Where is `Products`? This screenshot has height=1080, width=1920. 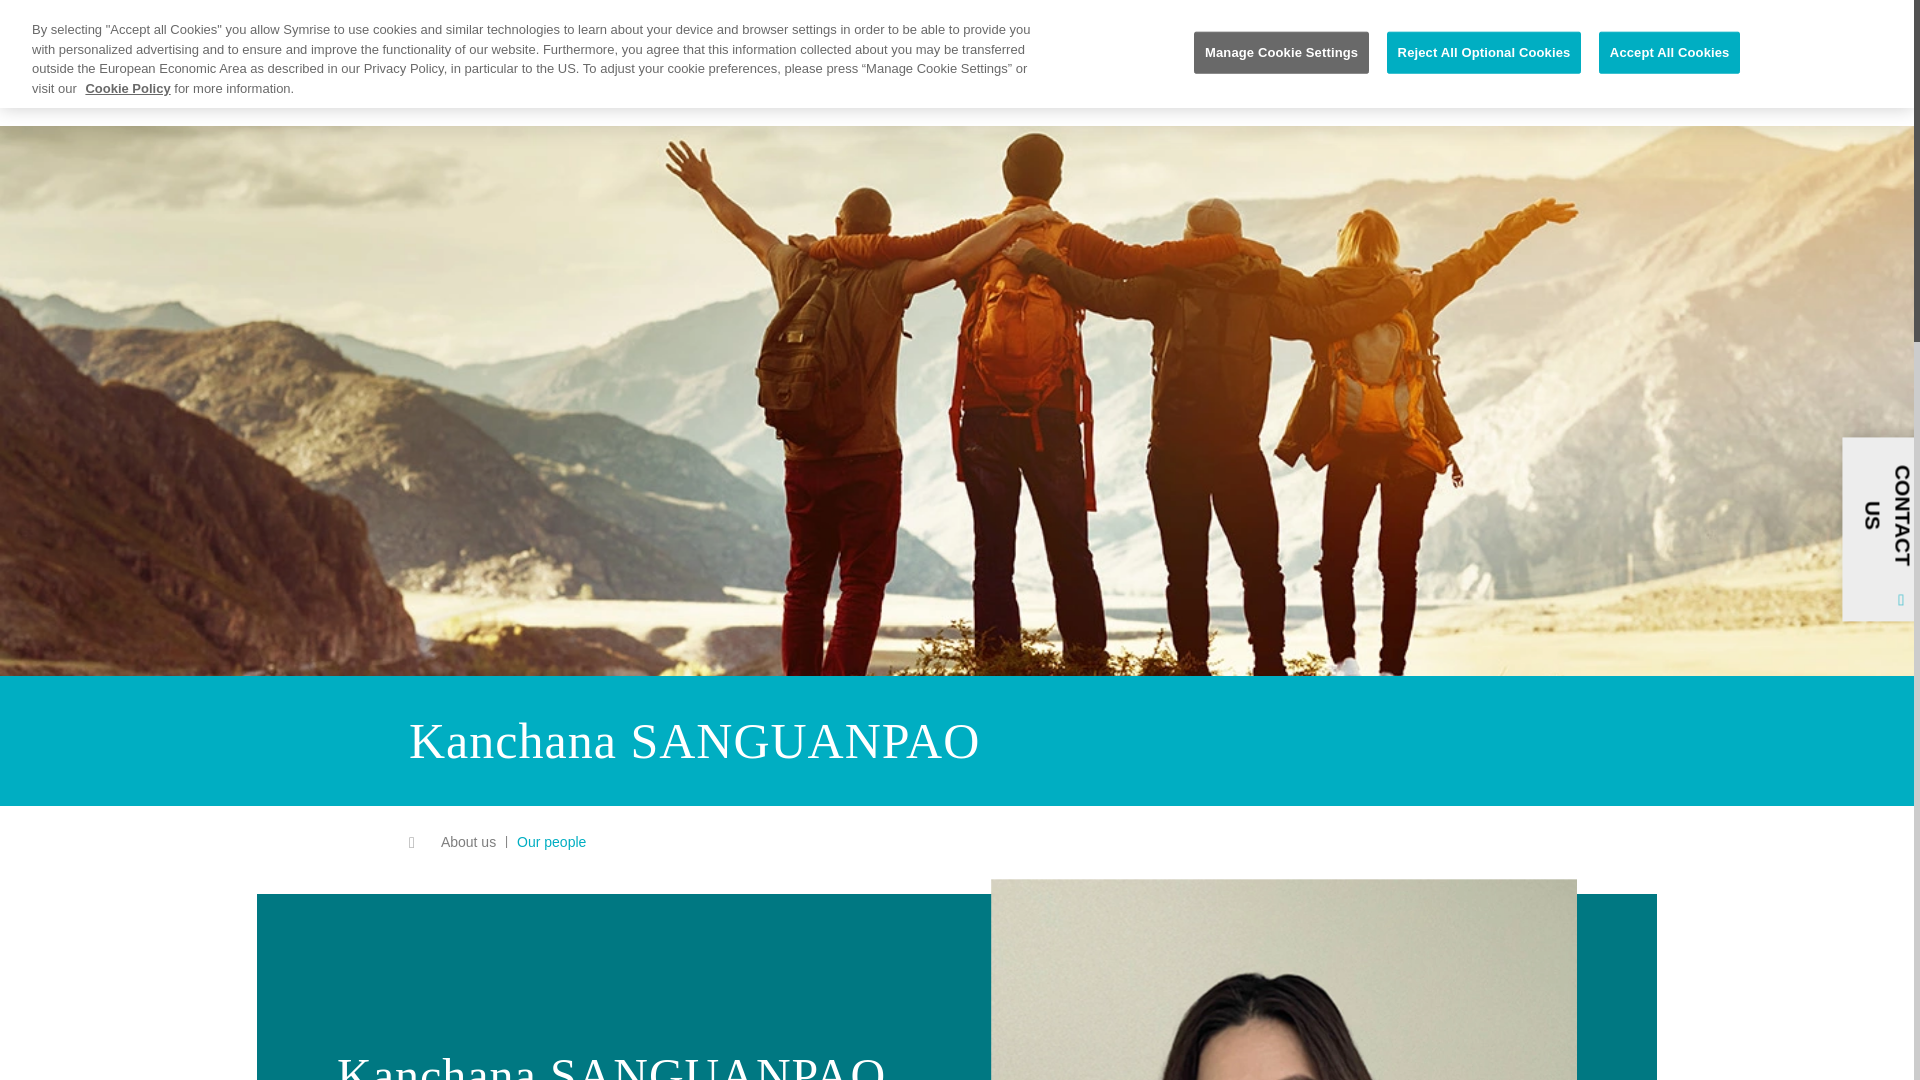 Products is located at coordinates (461, 20).